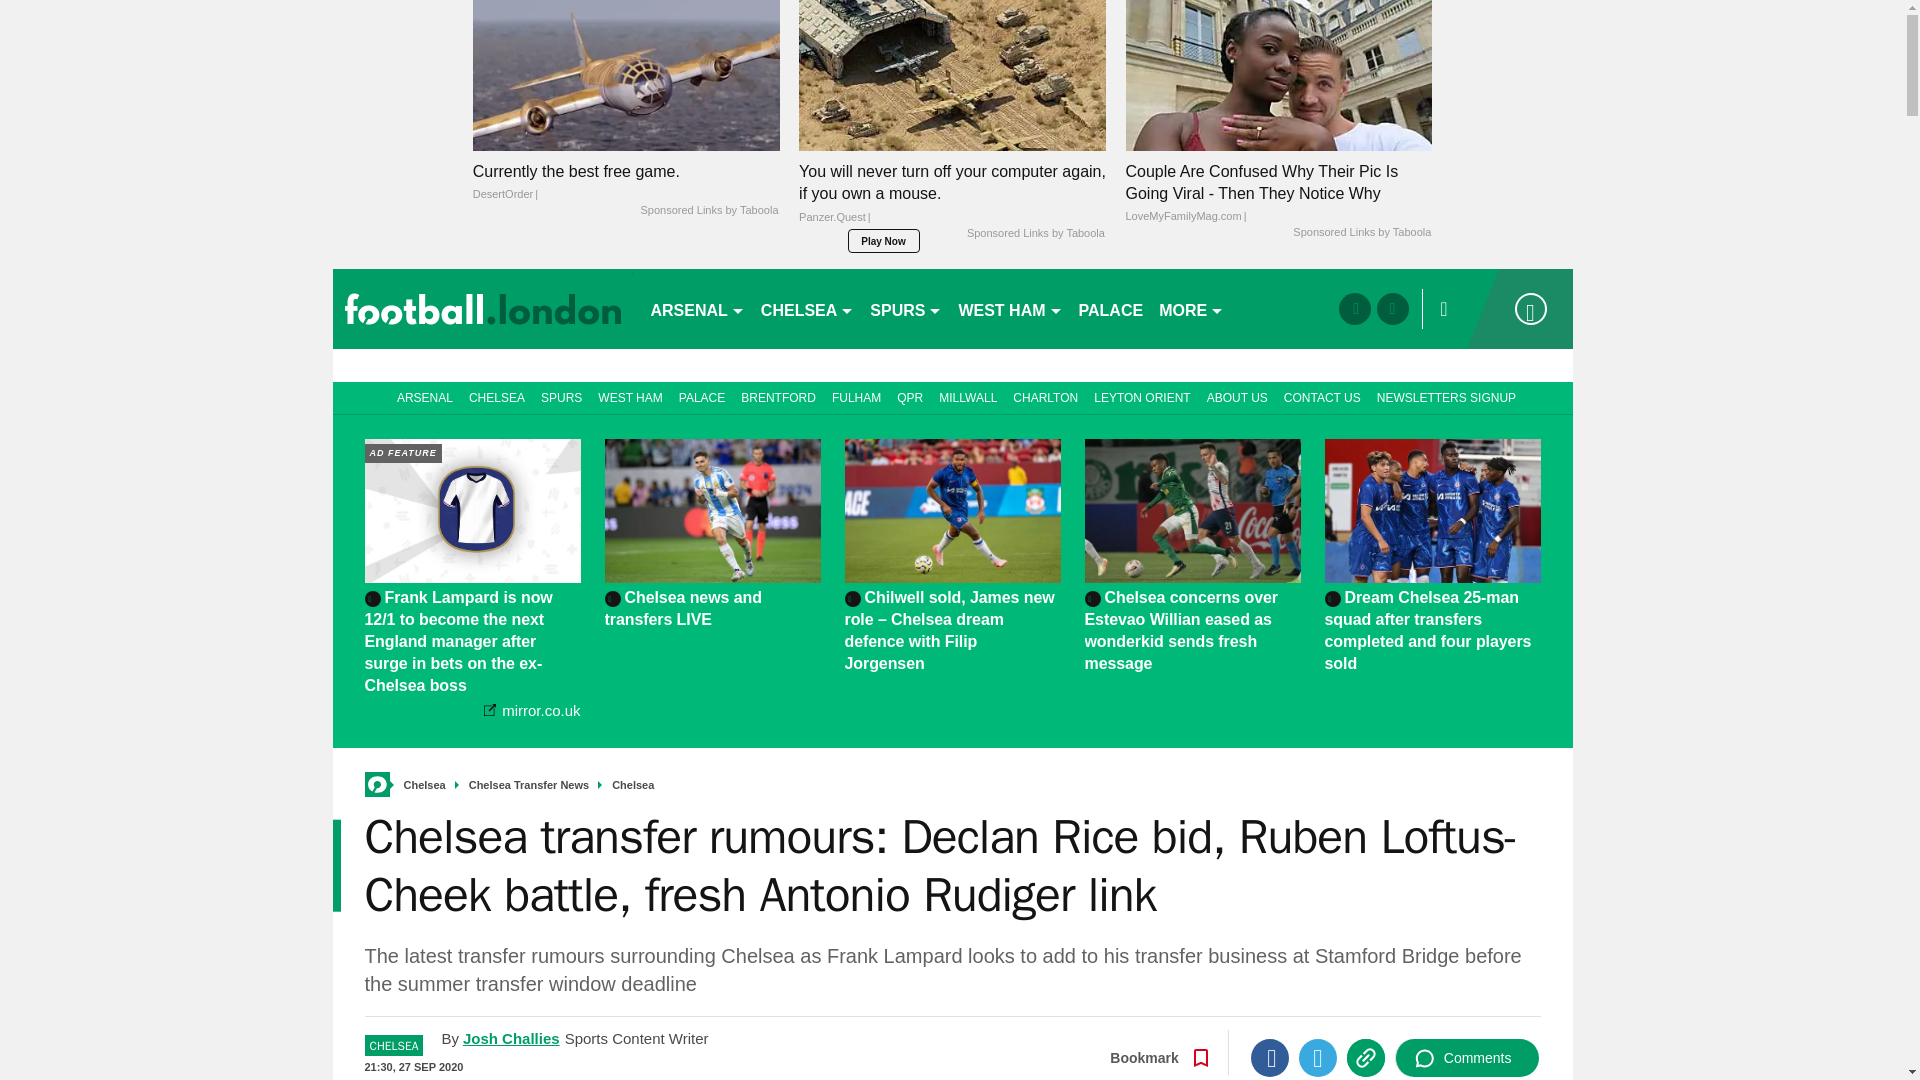 The image size is (1920, 1080). Describe the element at coordinates (1467, 1057) in the screenshot. I see `Comments` at that location.